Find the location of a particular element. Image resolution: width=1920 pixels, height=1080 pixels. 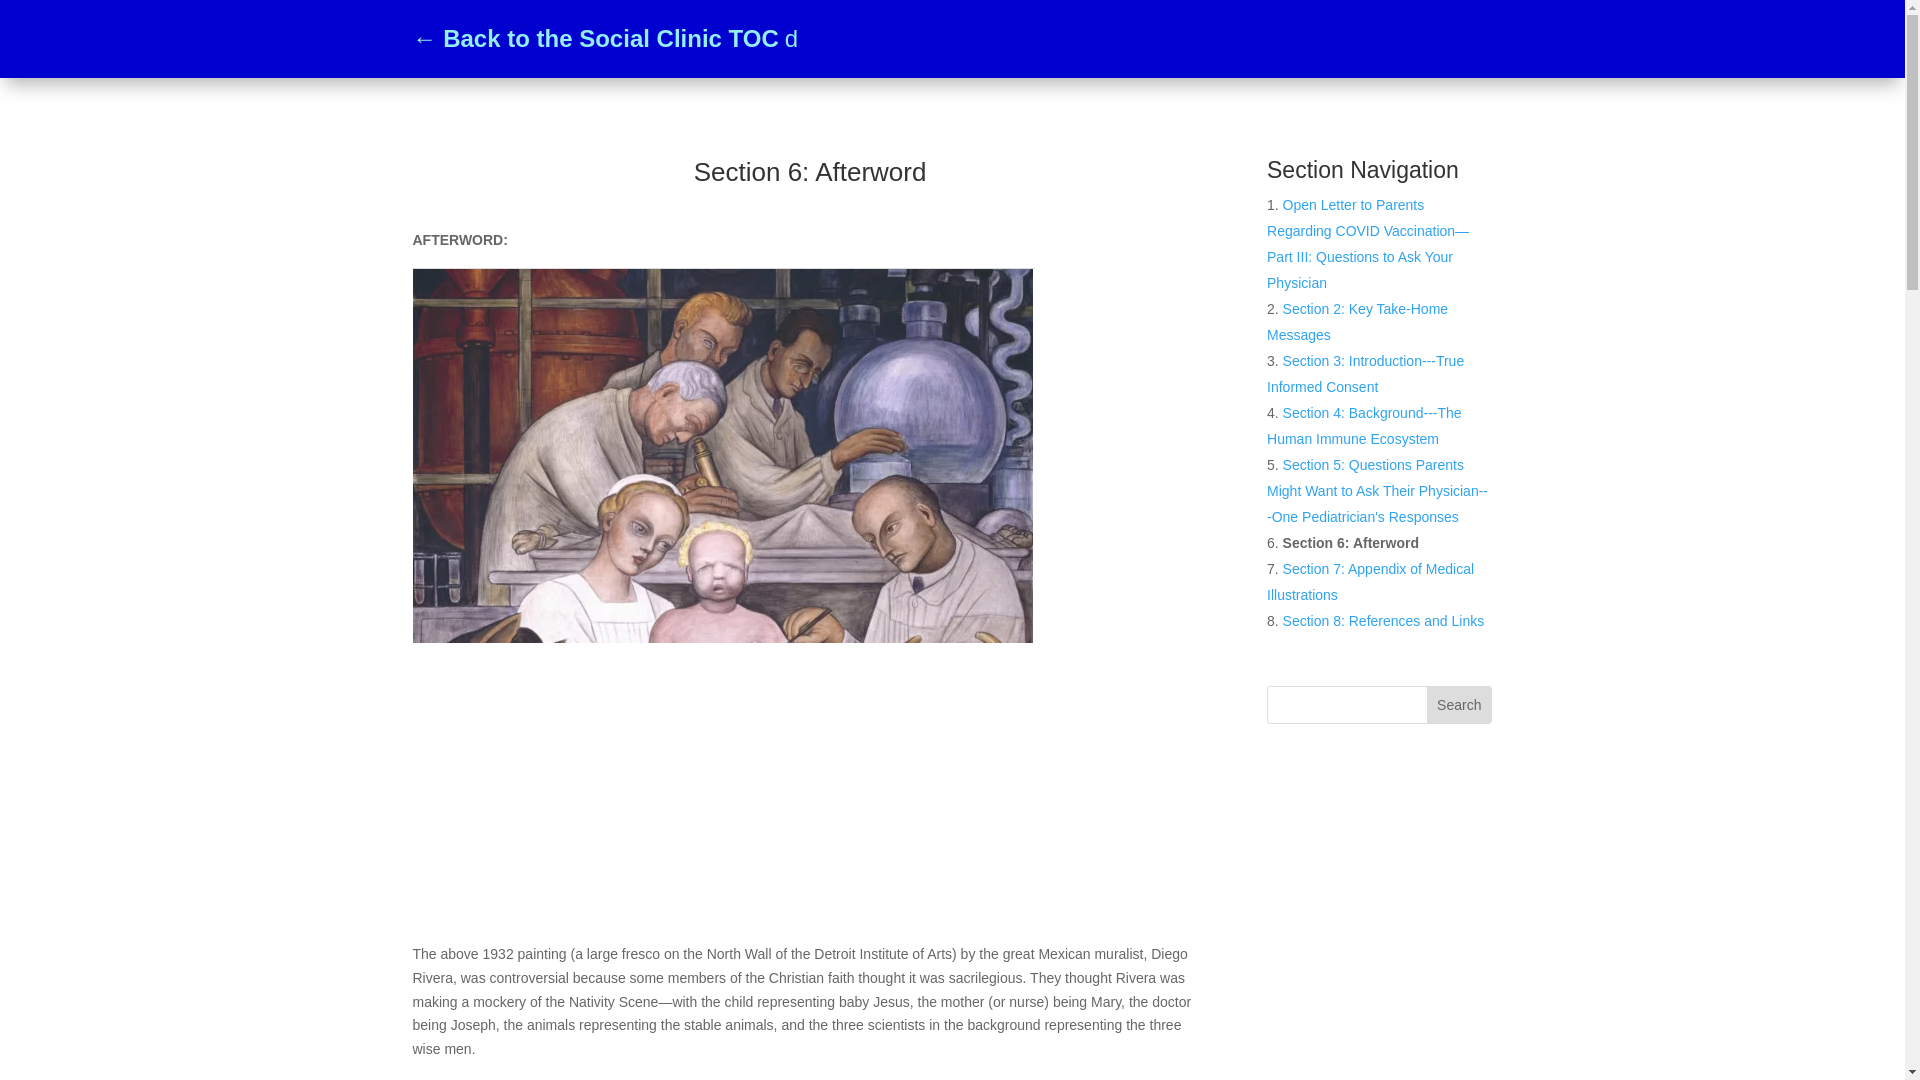

Section 3: Introduction---True Informed Consent is located at coordinates (1365, 374).